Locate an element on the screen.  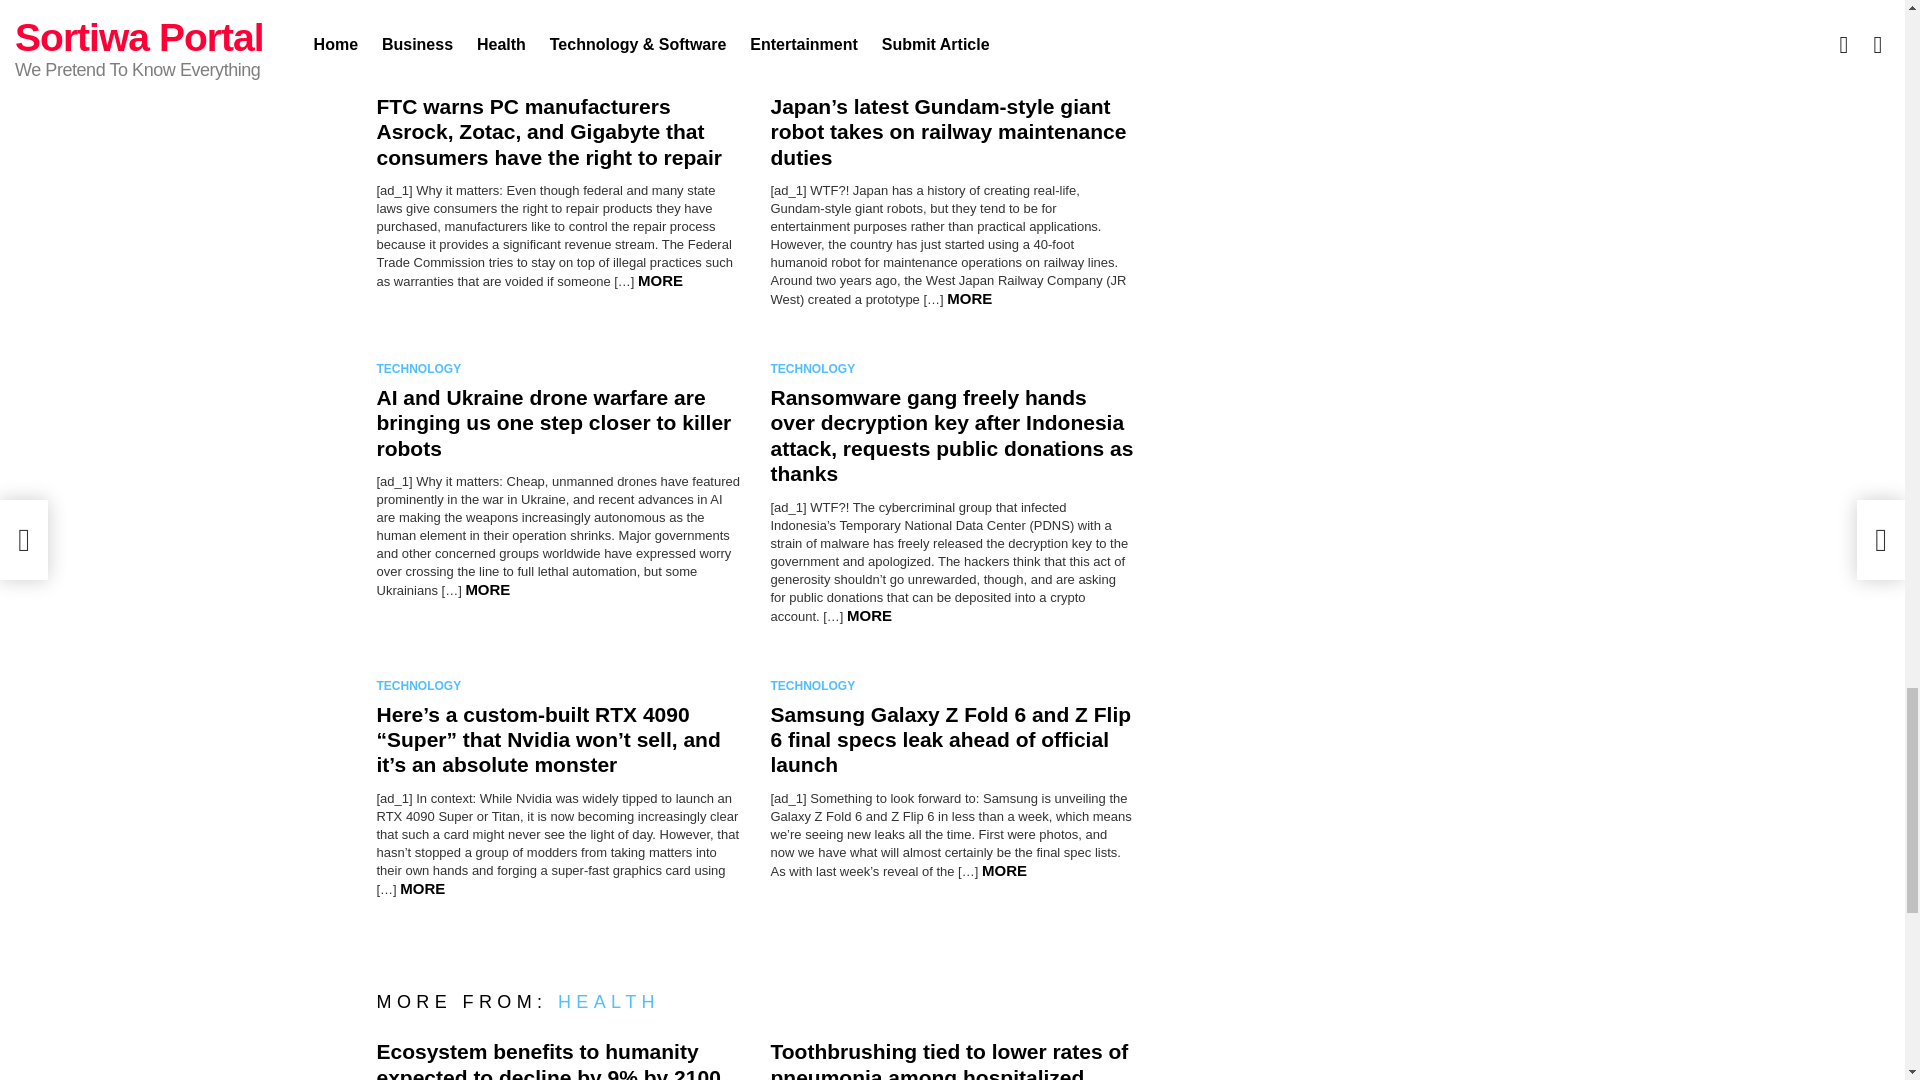
MORE is located at coordinates (660, 280).